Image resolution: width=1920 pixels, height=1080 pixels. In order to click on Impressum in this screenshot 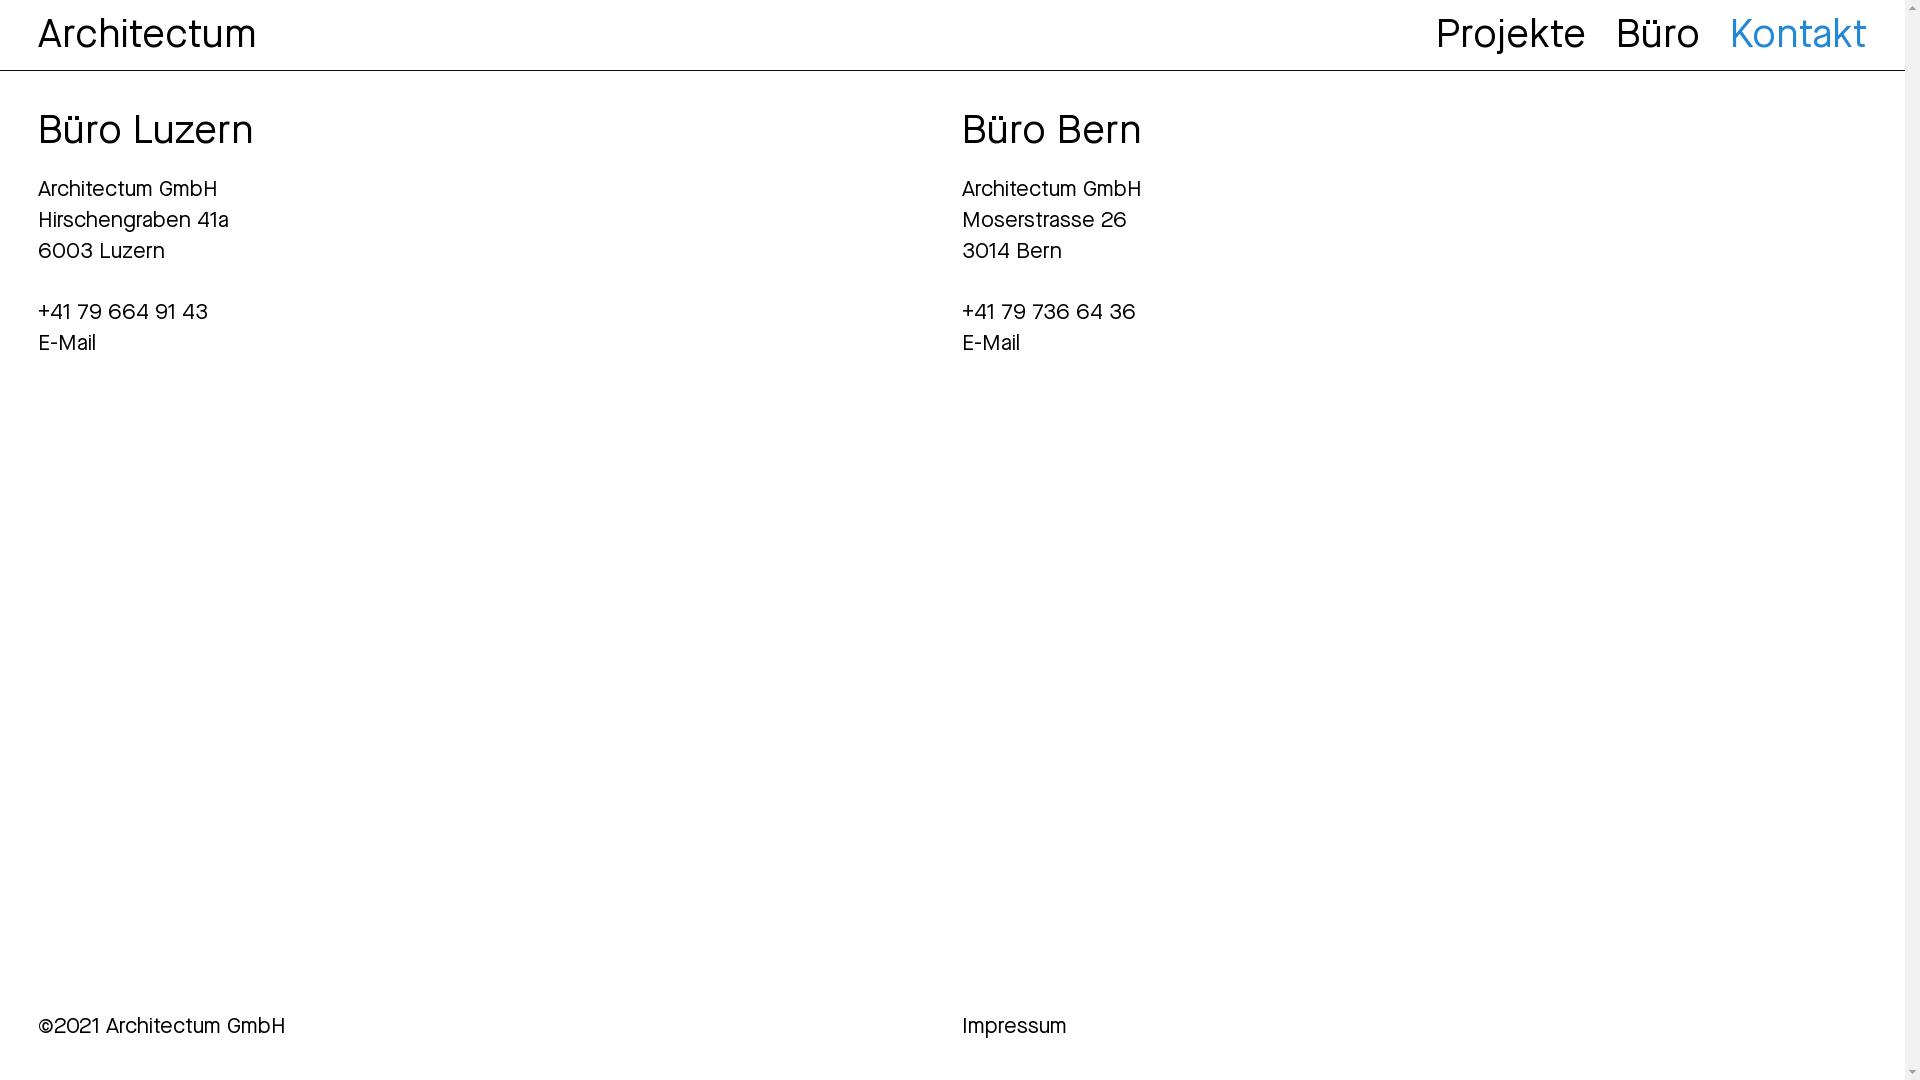, I will do `click(1014, 1026)`.